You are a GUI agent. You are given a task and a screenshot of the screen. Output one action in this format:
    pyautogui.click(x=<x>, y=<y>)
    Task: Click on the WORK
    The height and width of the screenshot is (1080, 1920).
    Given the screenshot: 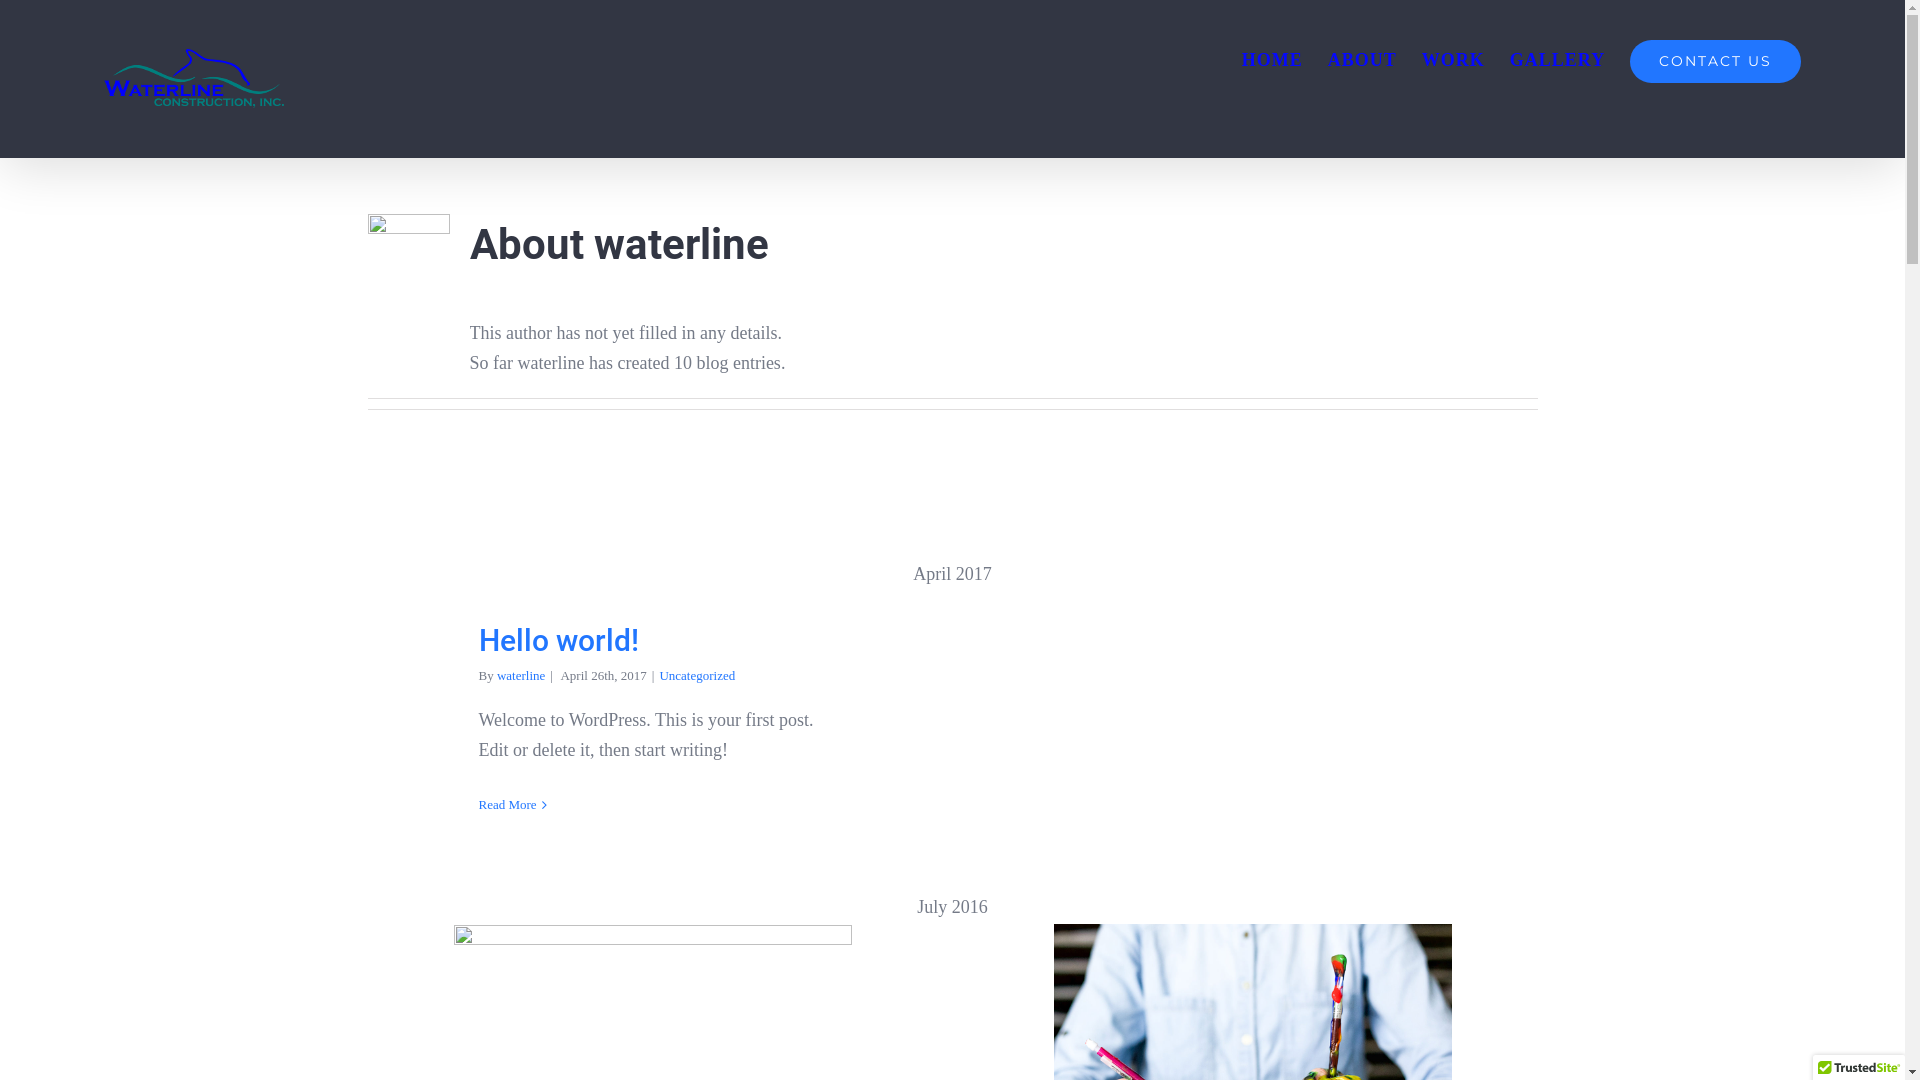 What is the action you would take?
    pyautogui.click(x=1454, y=60)
    